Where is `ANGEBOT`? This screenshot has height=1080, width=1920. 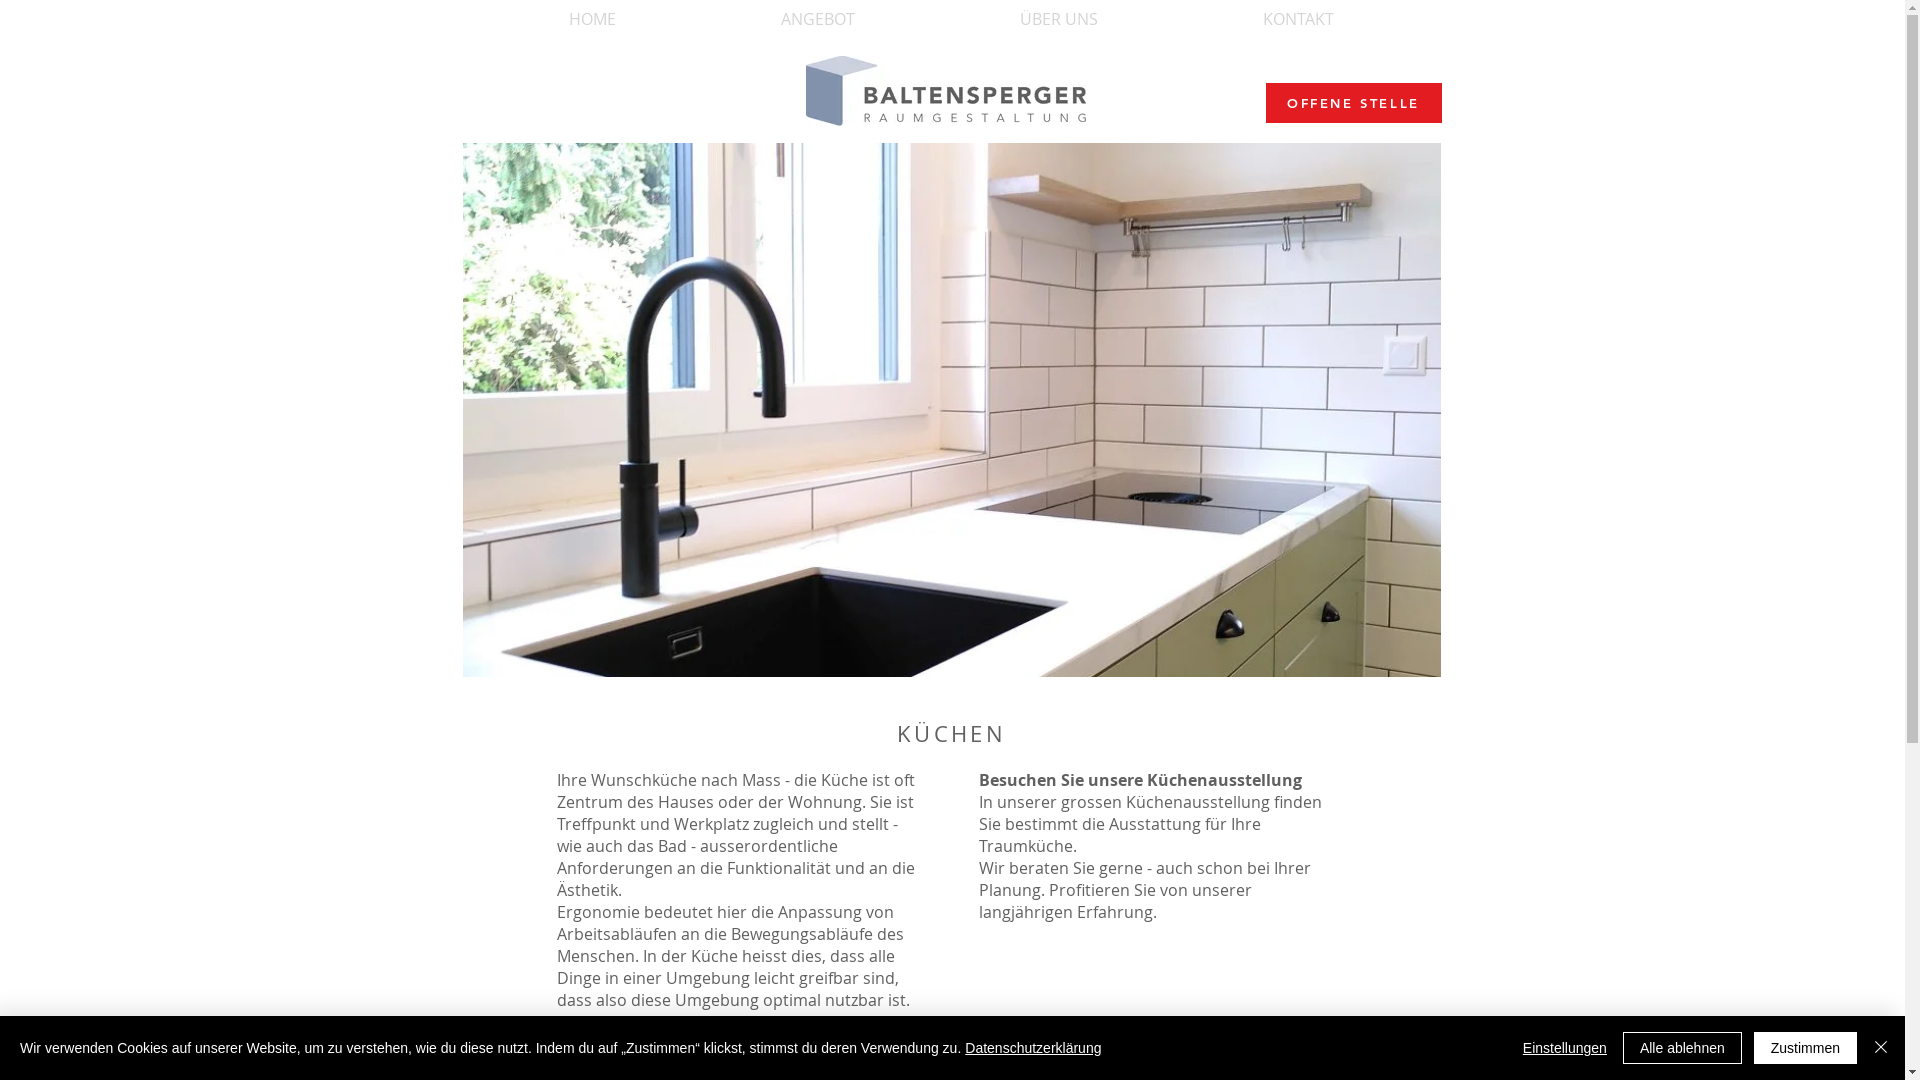 ANGEBOT is located at coordinates (818, 20).